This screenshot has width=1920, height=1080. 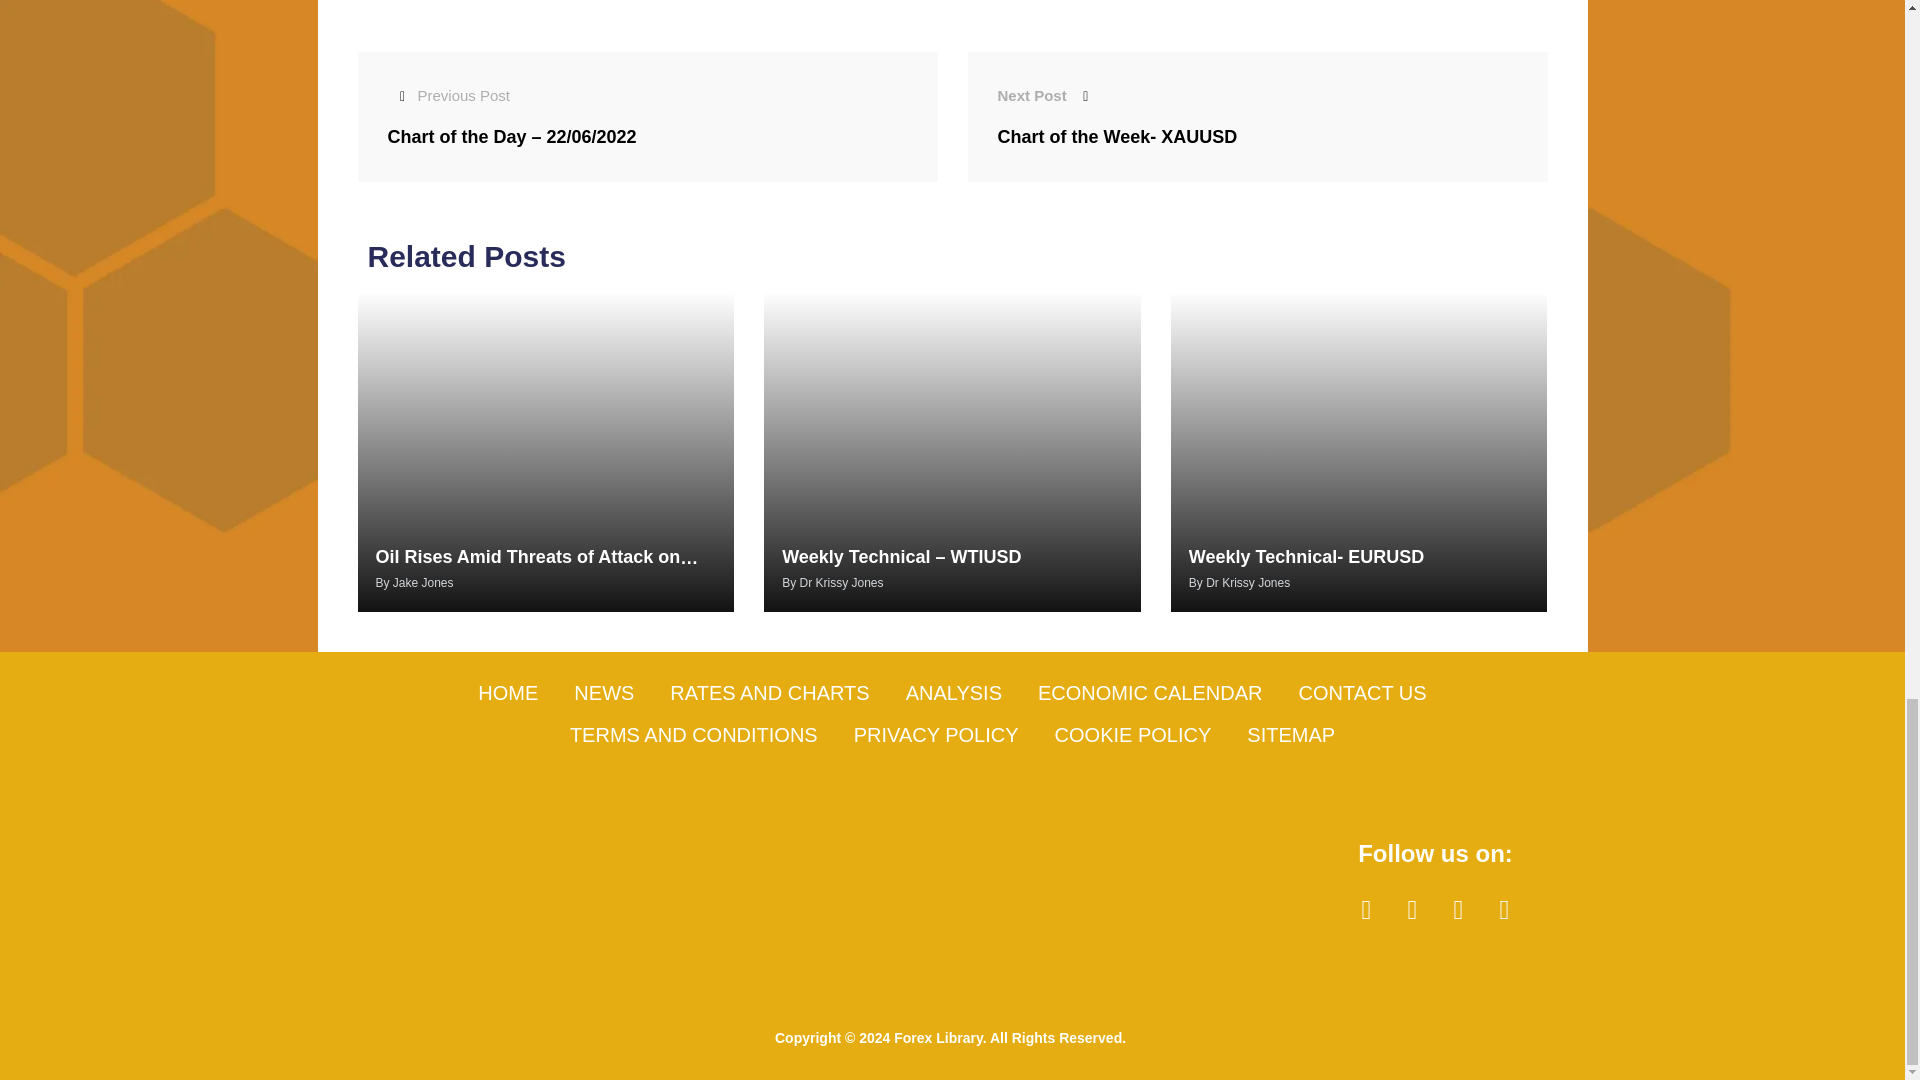 What do you see at coordinates (448, 95) in the screenshot?
I see `Previous Post` at bounding box center [448, 95].